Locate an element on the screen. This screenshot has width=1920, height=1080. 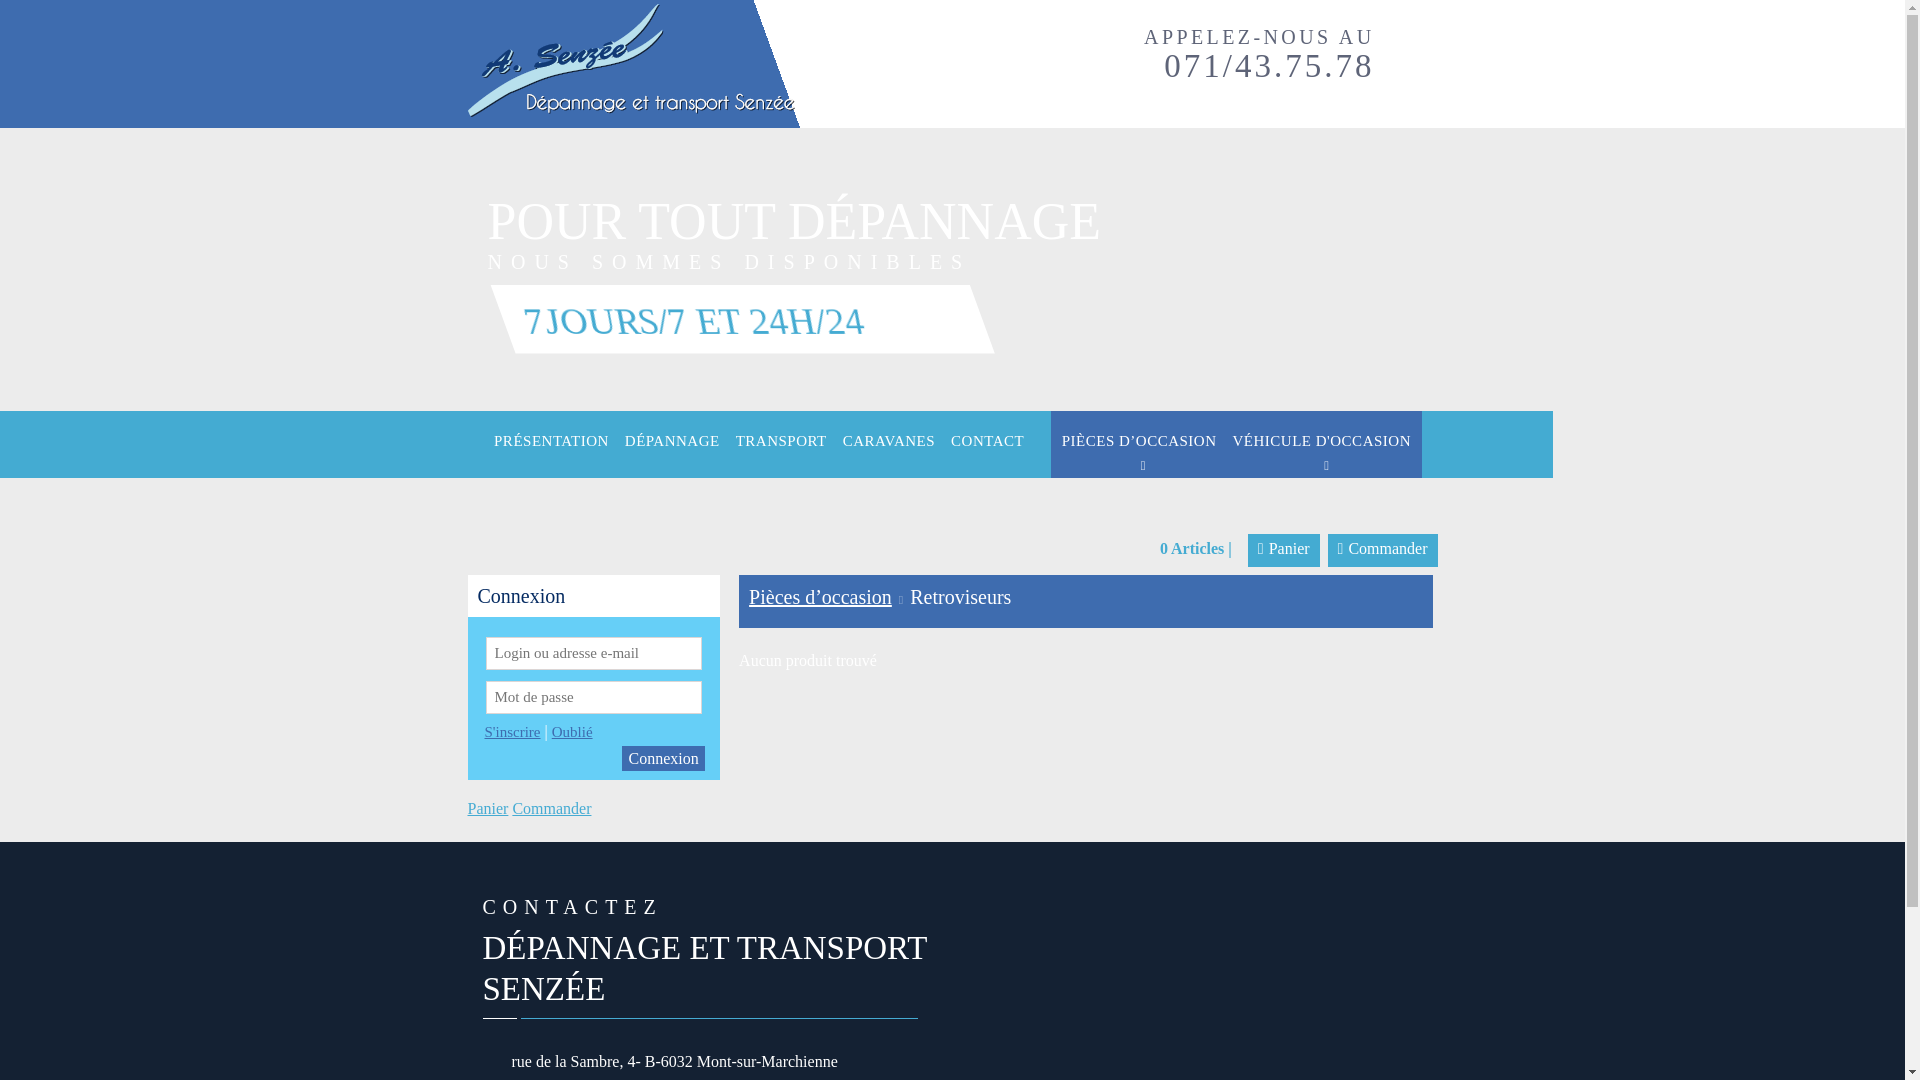
S'inscrire is located at coordinates (512, 732).